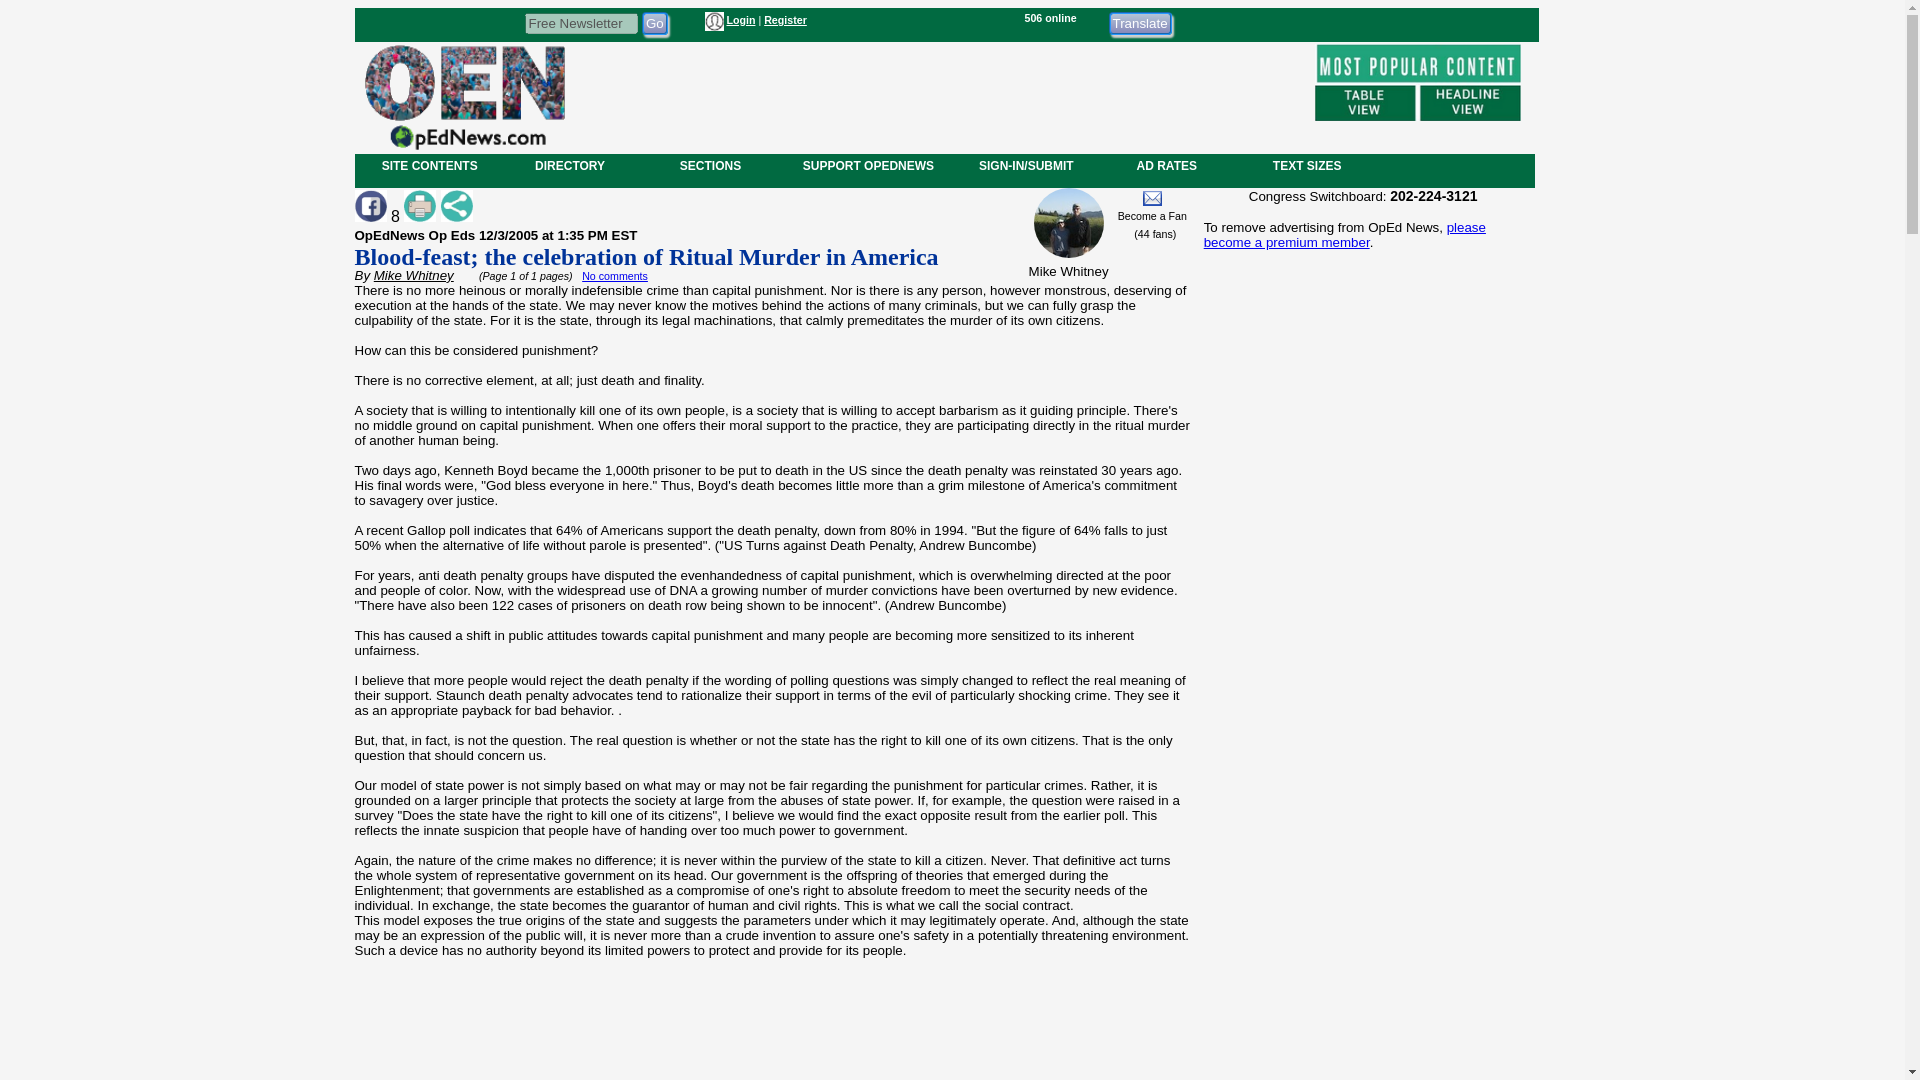 The height and width of the screenshot is (1080, 1920). I want to click on Free Newsletter, so click(580, 22).